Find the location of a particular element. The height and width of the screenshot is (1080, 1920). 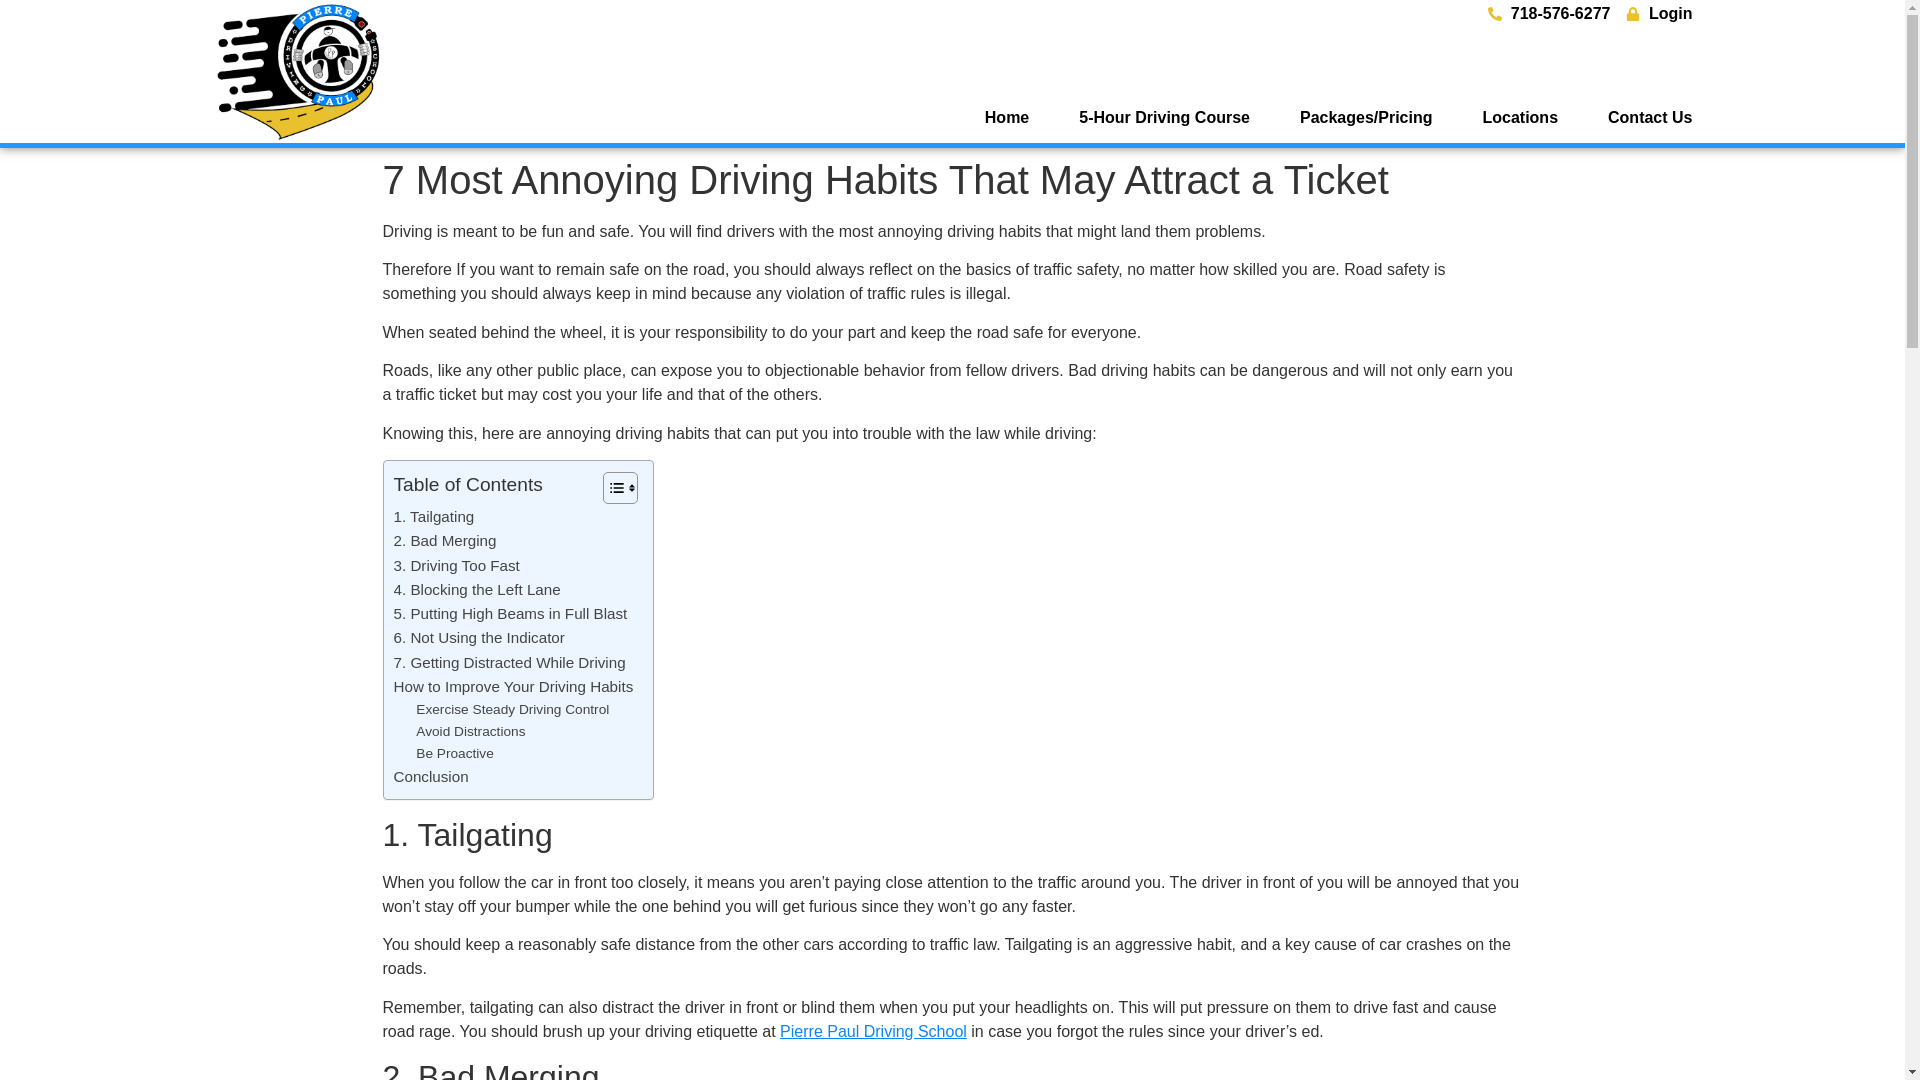

Exercise Steady Driving Control is located at coordinates (512, 710).